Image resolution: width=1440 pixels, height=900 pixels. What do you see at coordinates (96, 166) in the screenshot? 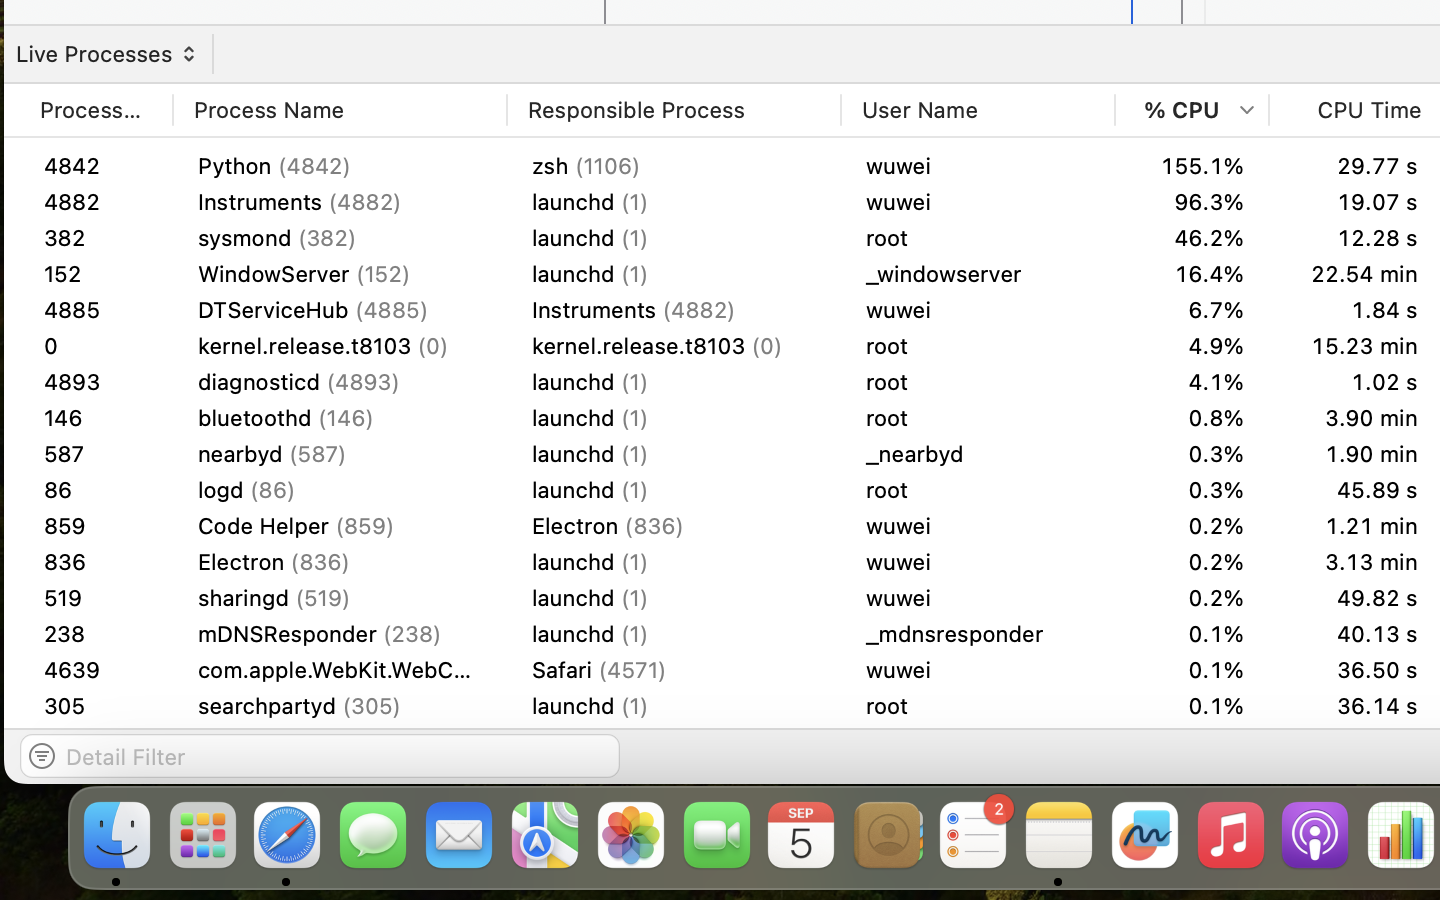
I see `4842` at bounding box center [96, 166].